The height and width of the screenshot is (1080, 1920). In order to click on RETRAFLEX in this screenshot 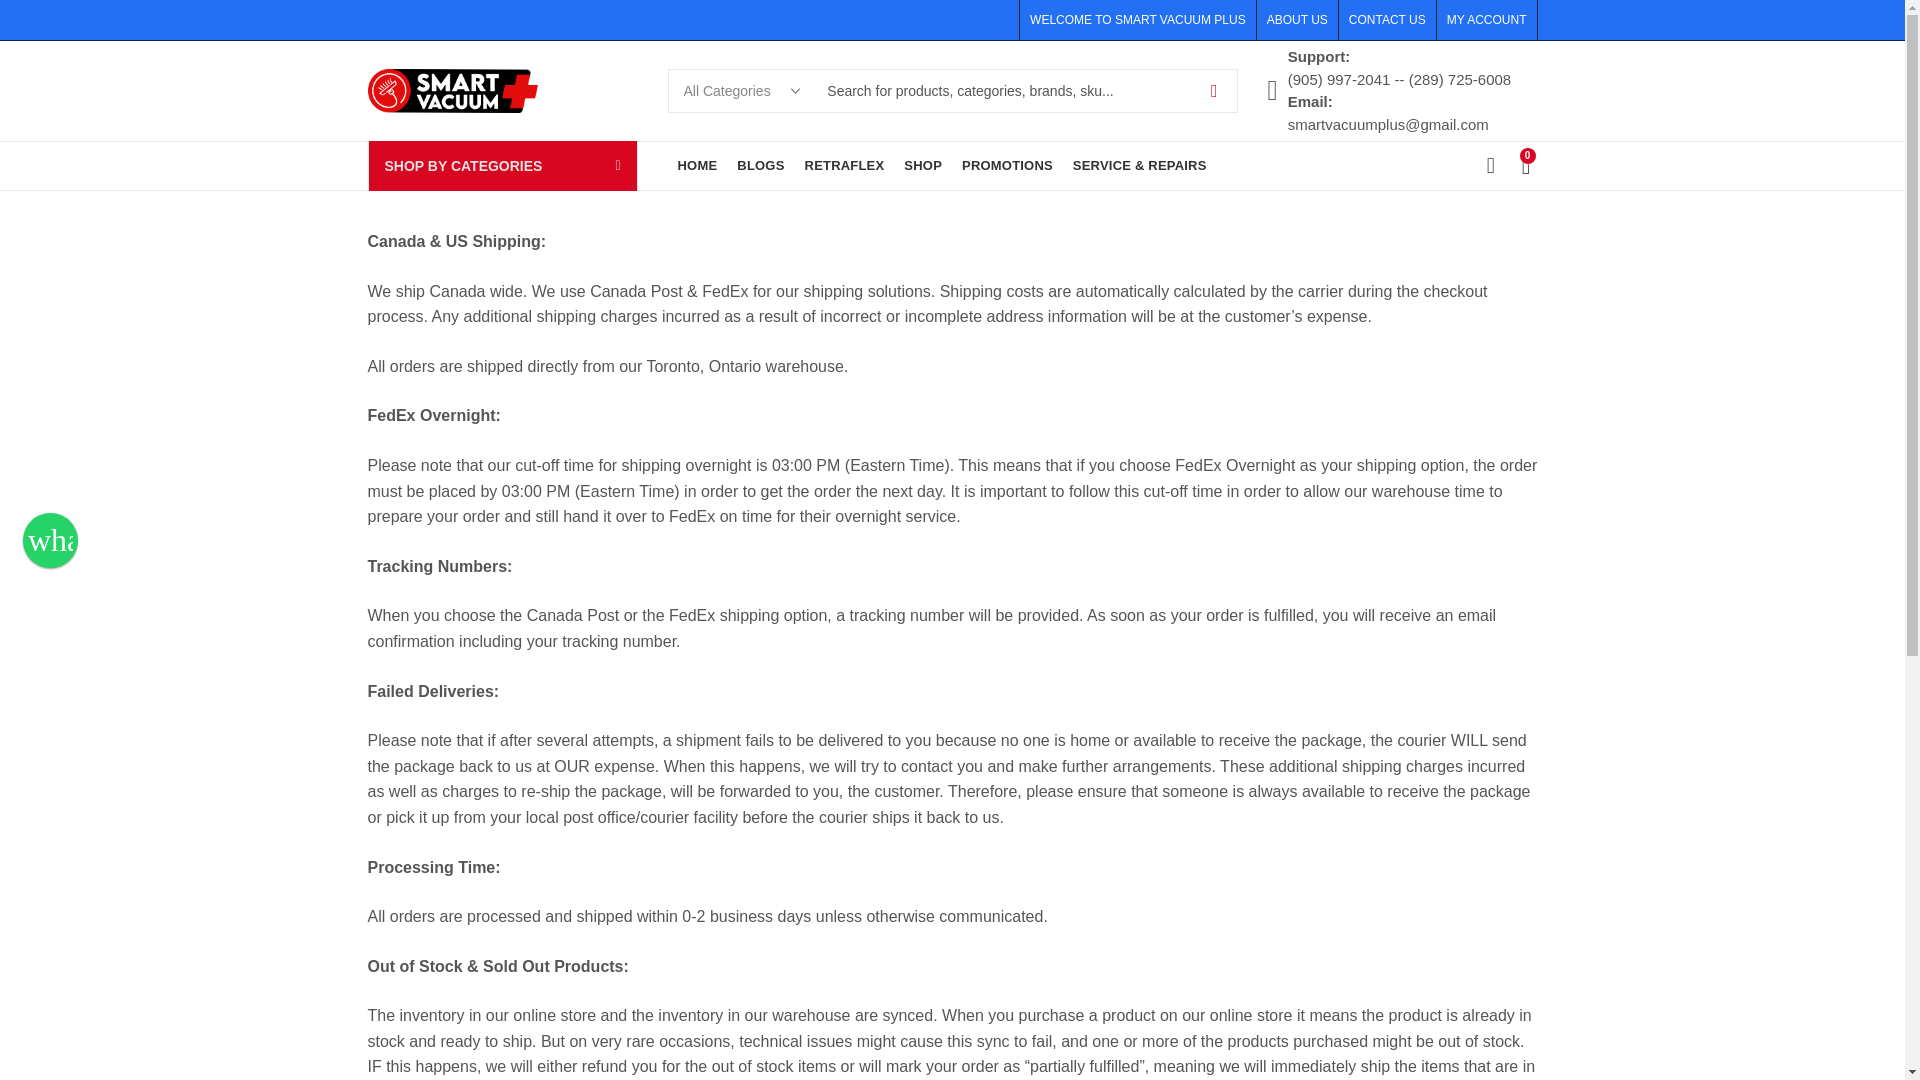, I will do `click(844, 166)`.